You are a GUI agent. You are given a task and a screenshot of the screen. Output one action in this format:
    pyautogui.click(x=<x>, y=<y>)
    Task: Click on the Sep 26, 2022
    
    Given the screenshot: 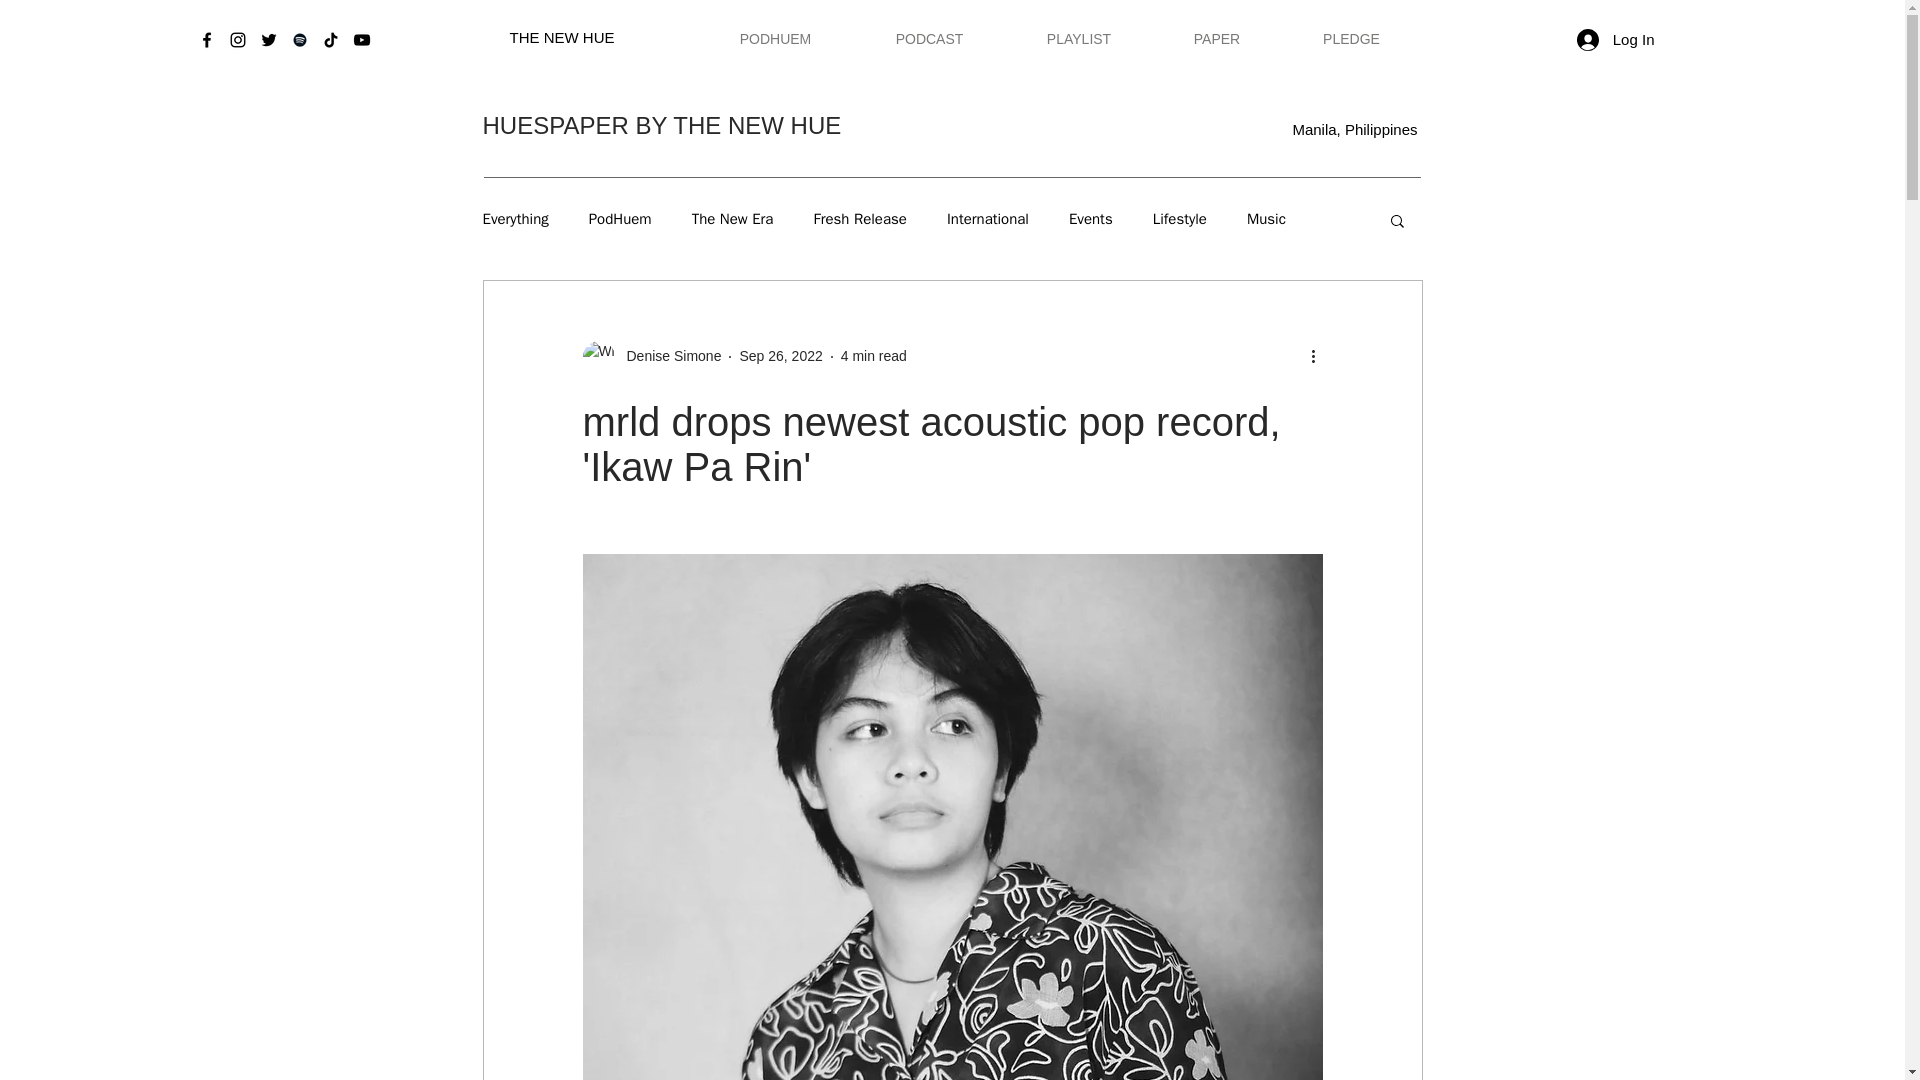 What is the action you would take?
    pyautogui.click(x=780, y=355)
    